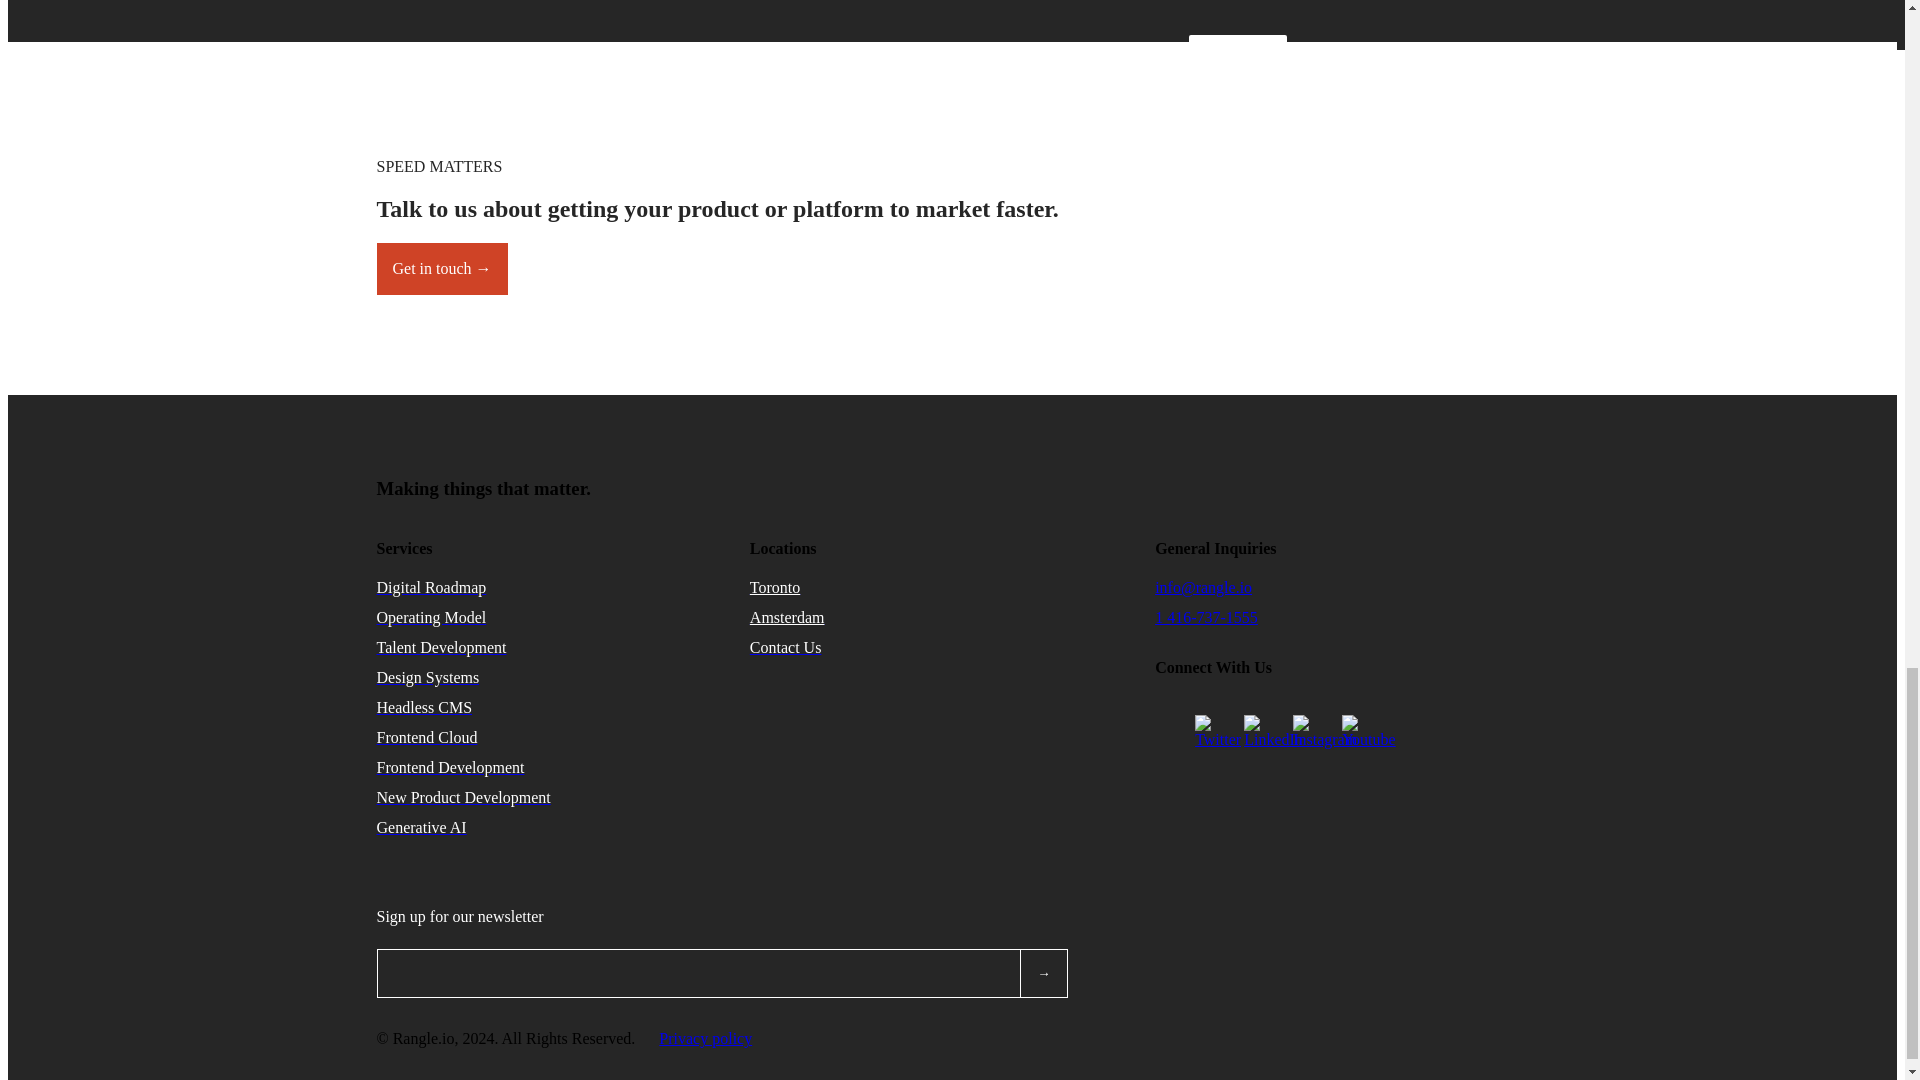  Describe the element at coordinates (430, 618) in the screenshot. I see `Operating Model` at that location.